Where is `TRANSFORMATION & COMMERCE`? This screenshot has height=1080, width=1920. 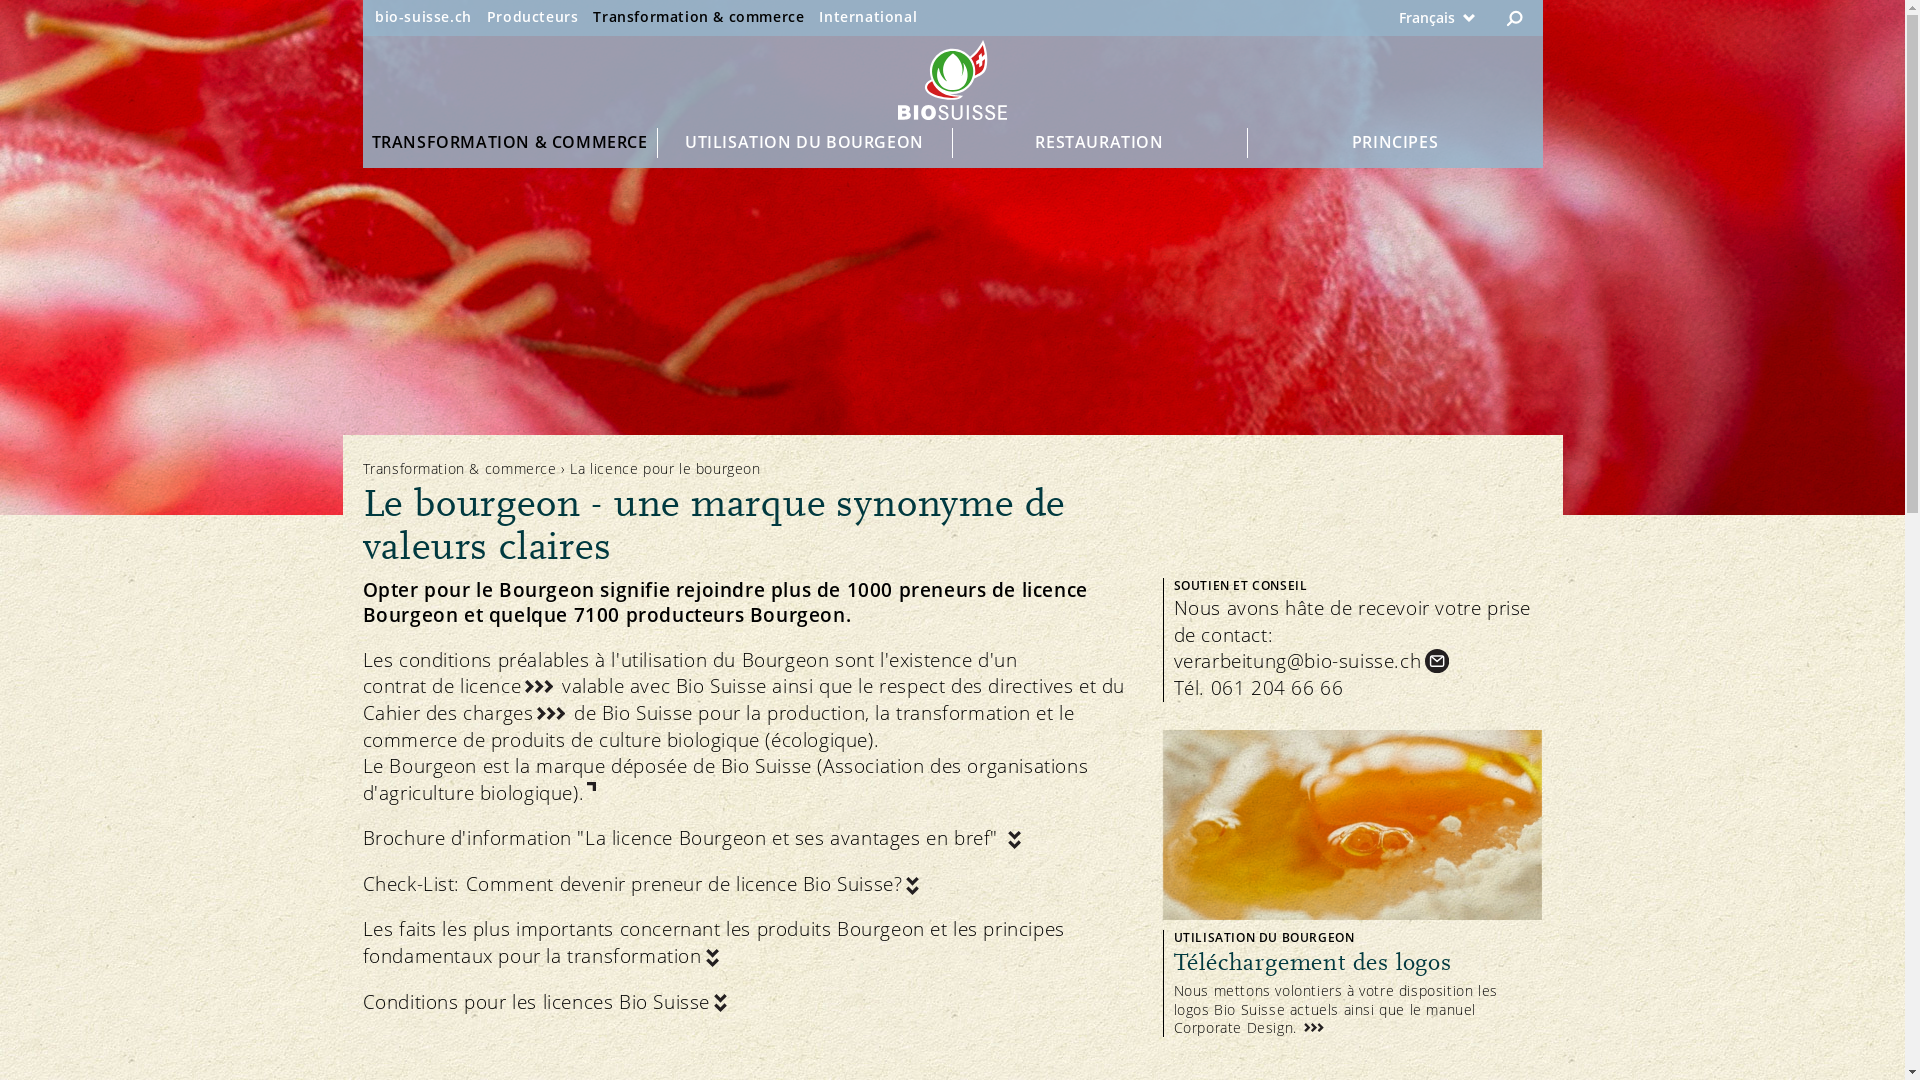
TRANSFORMATION & COMMERCE is located at coordinates (510, 143).